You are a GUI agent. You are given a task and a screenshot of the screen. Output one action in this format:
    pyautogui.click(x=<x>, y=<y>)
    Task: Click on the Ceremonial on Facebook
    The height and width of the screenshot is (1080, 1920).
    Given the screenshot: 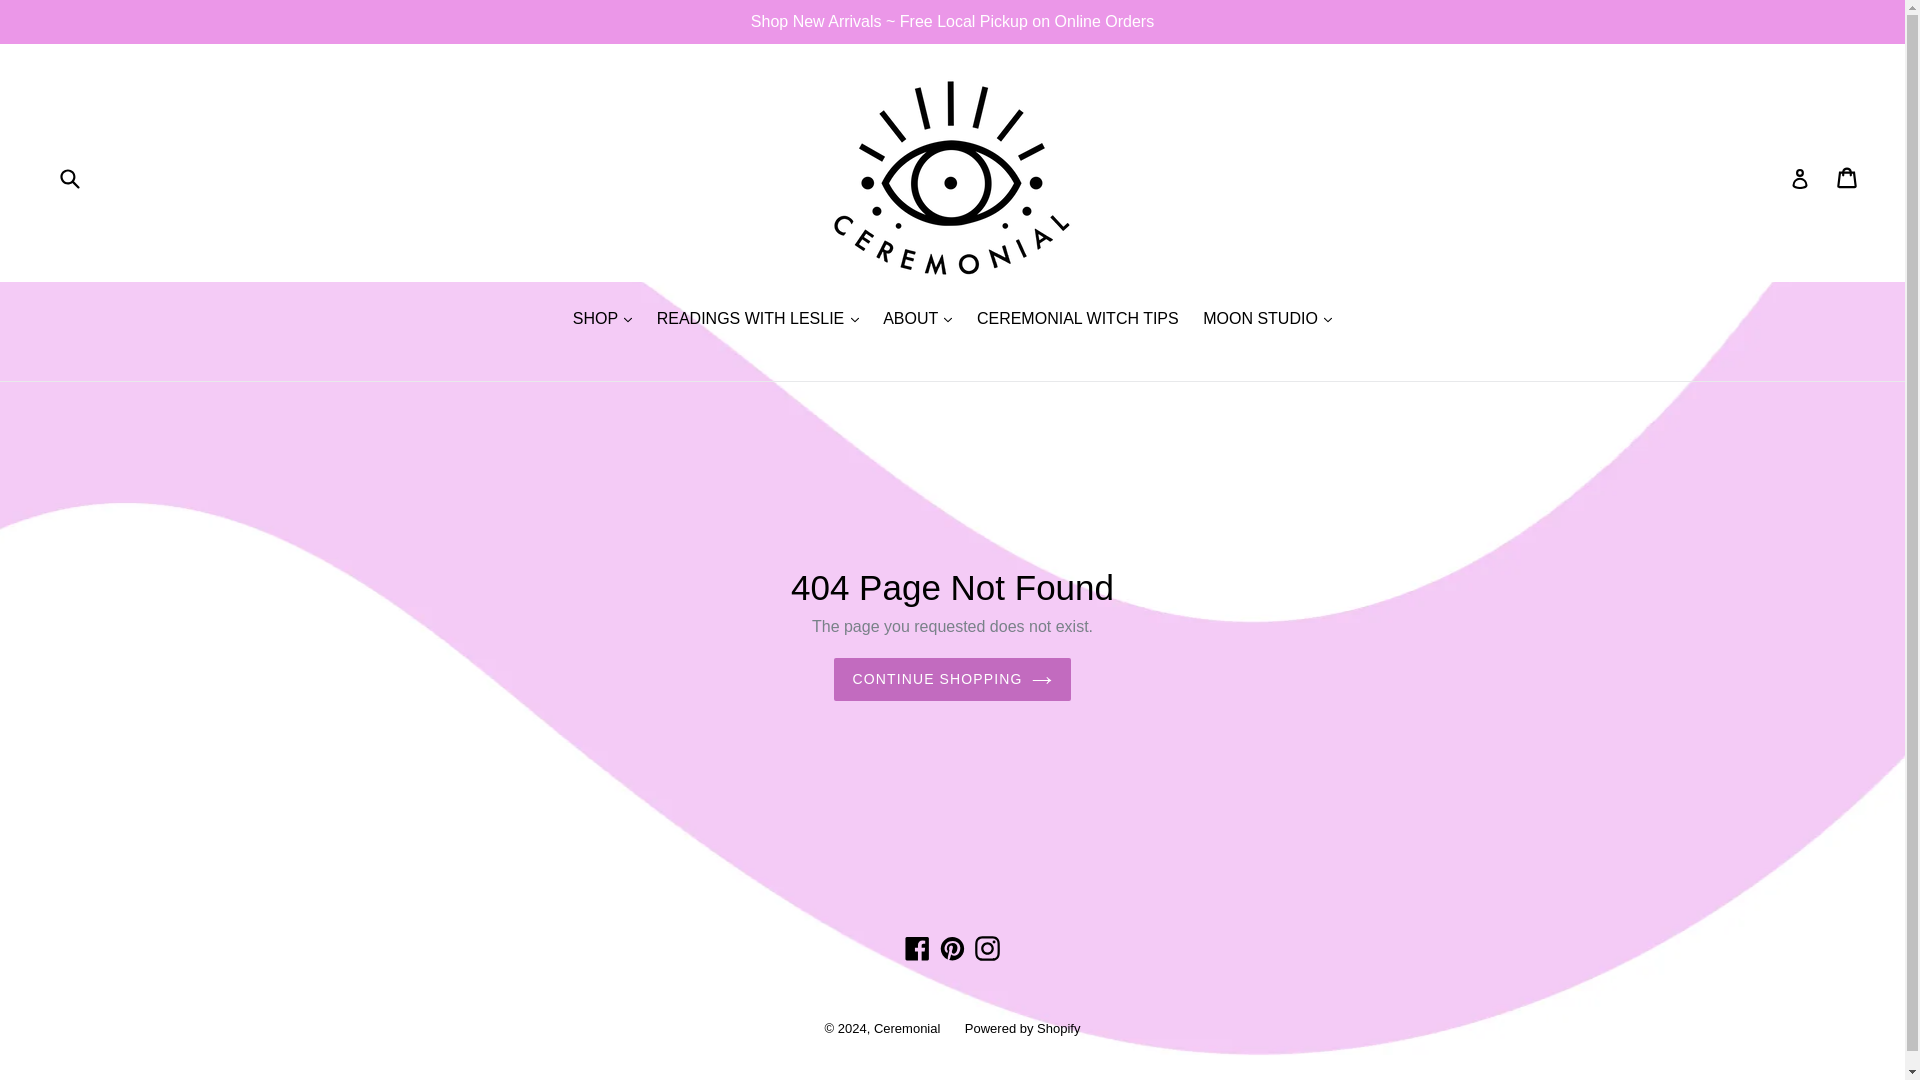 What is the action you would take?
    pyautogui.click(x=918, y=948)
    